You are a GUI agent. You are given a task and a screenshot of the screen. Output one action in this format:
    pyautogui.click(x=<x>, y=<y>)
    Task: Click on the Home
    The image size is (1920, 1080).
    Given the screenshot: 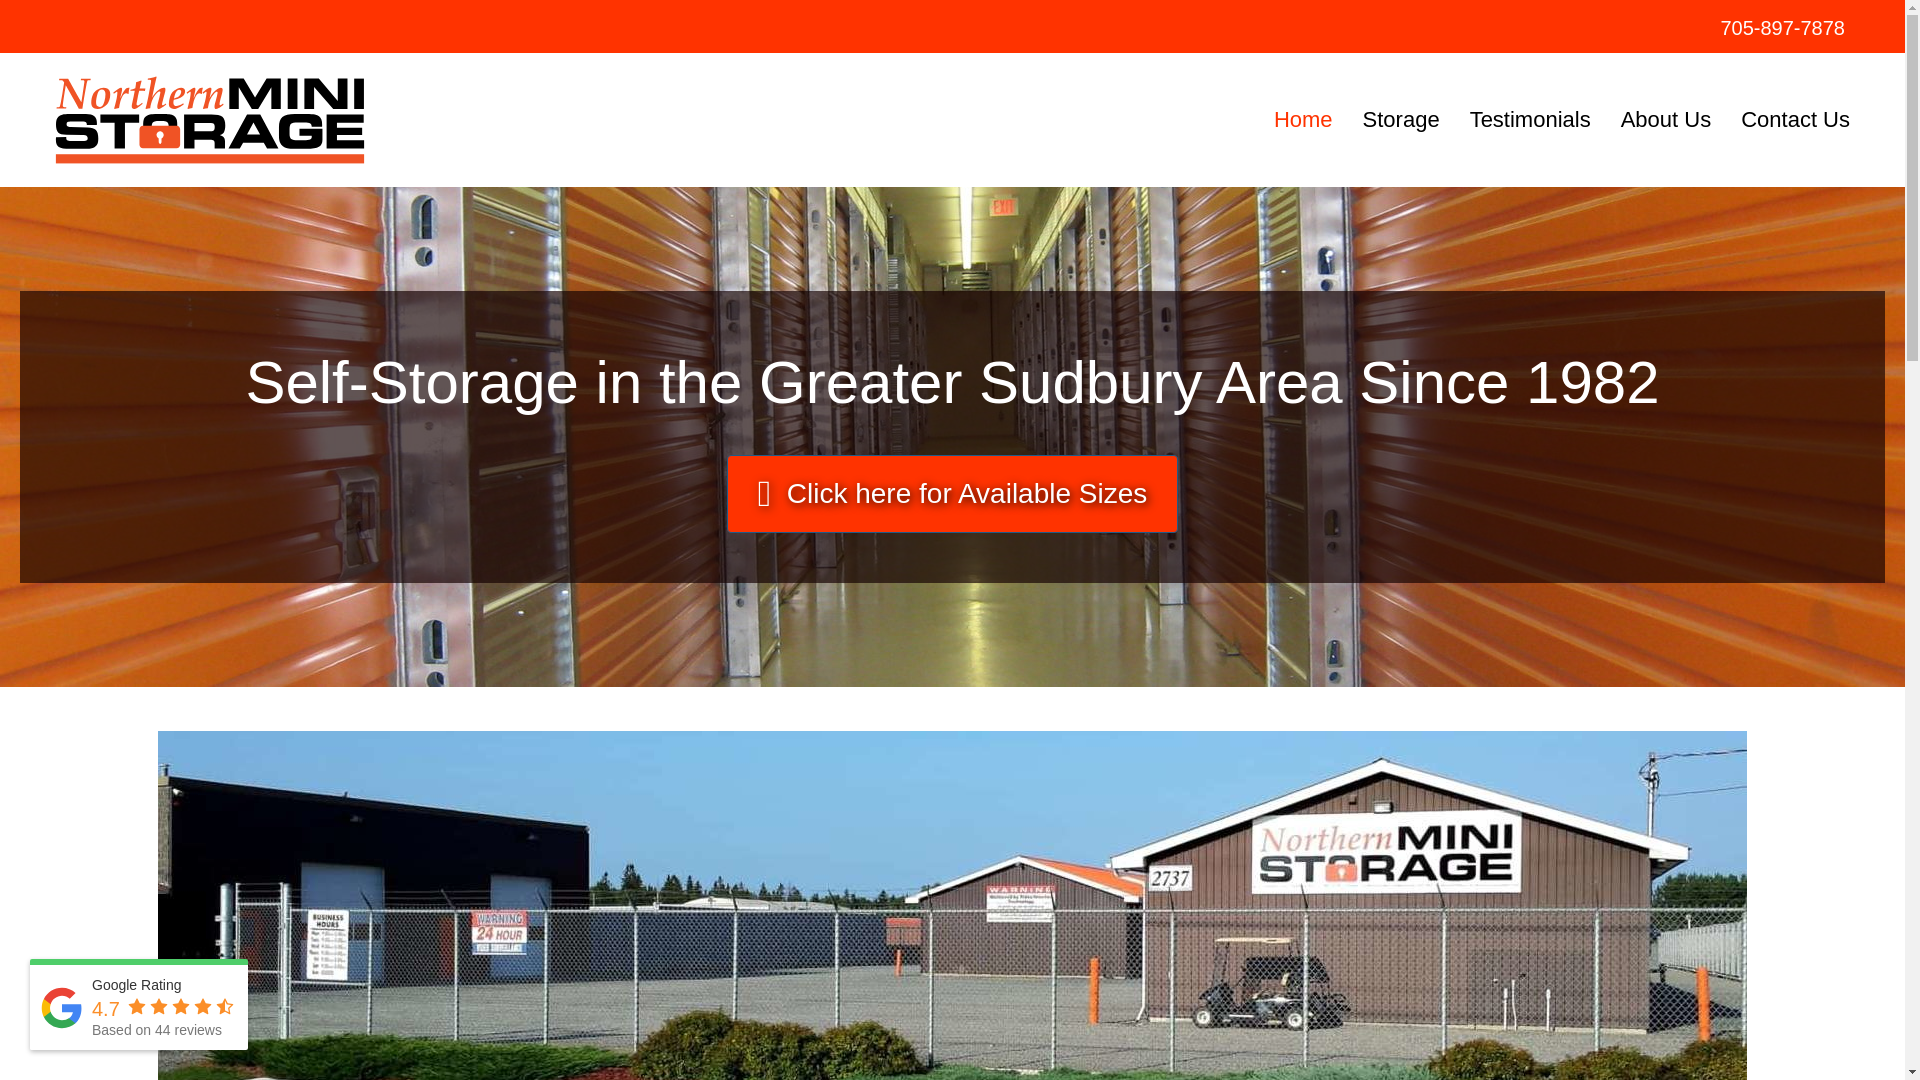 What is the action you would take?
    pyautogui.click(x=1303, y=120)
    